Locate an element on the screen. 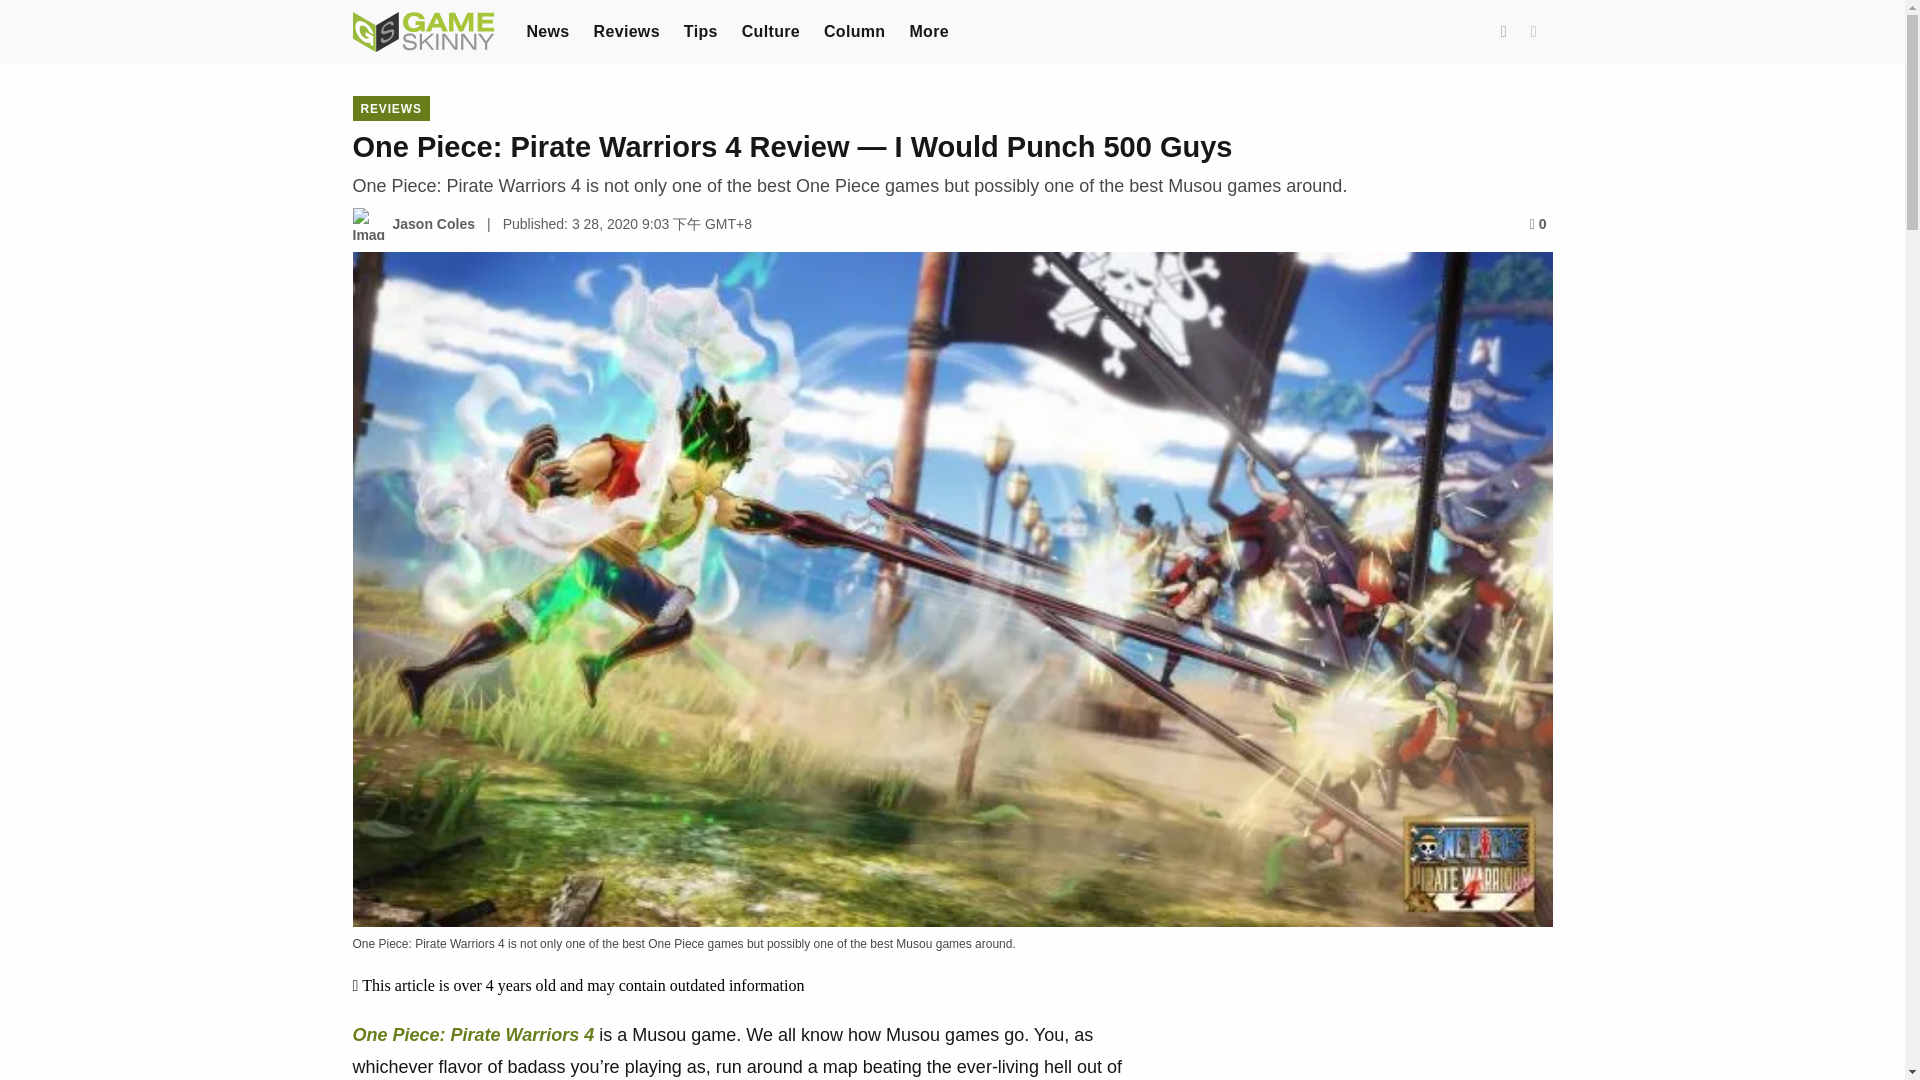 Image resolution: width=1920 pixels, height=1080 pixels. Culture is located at coordinates (770, 30).